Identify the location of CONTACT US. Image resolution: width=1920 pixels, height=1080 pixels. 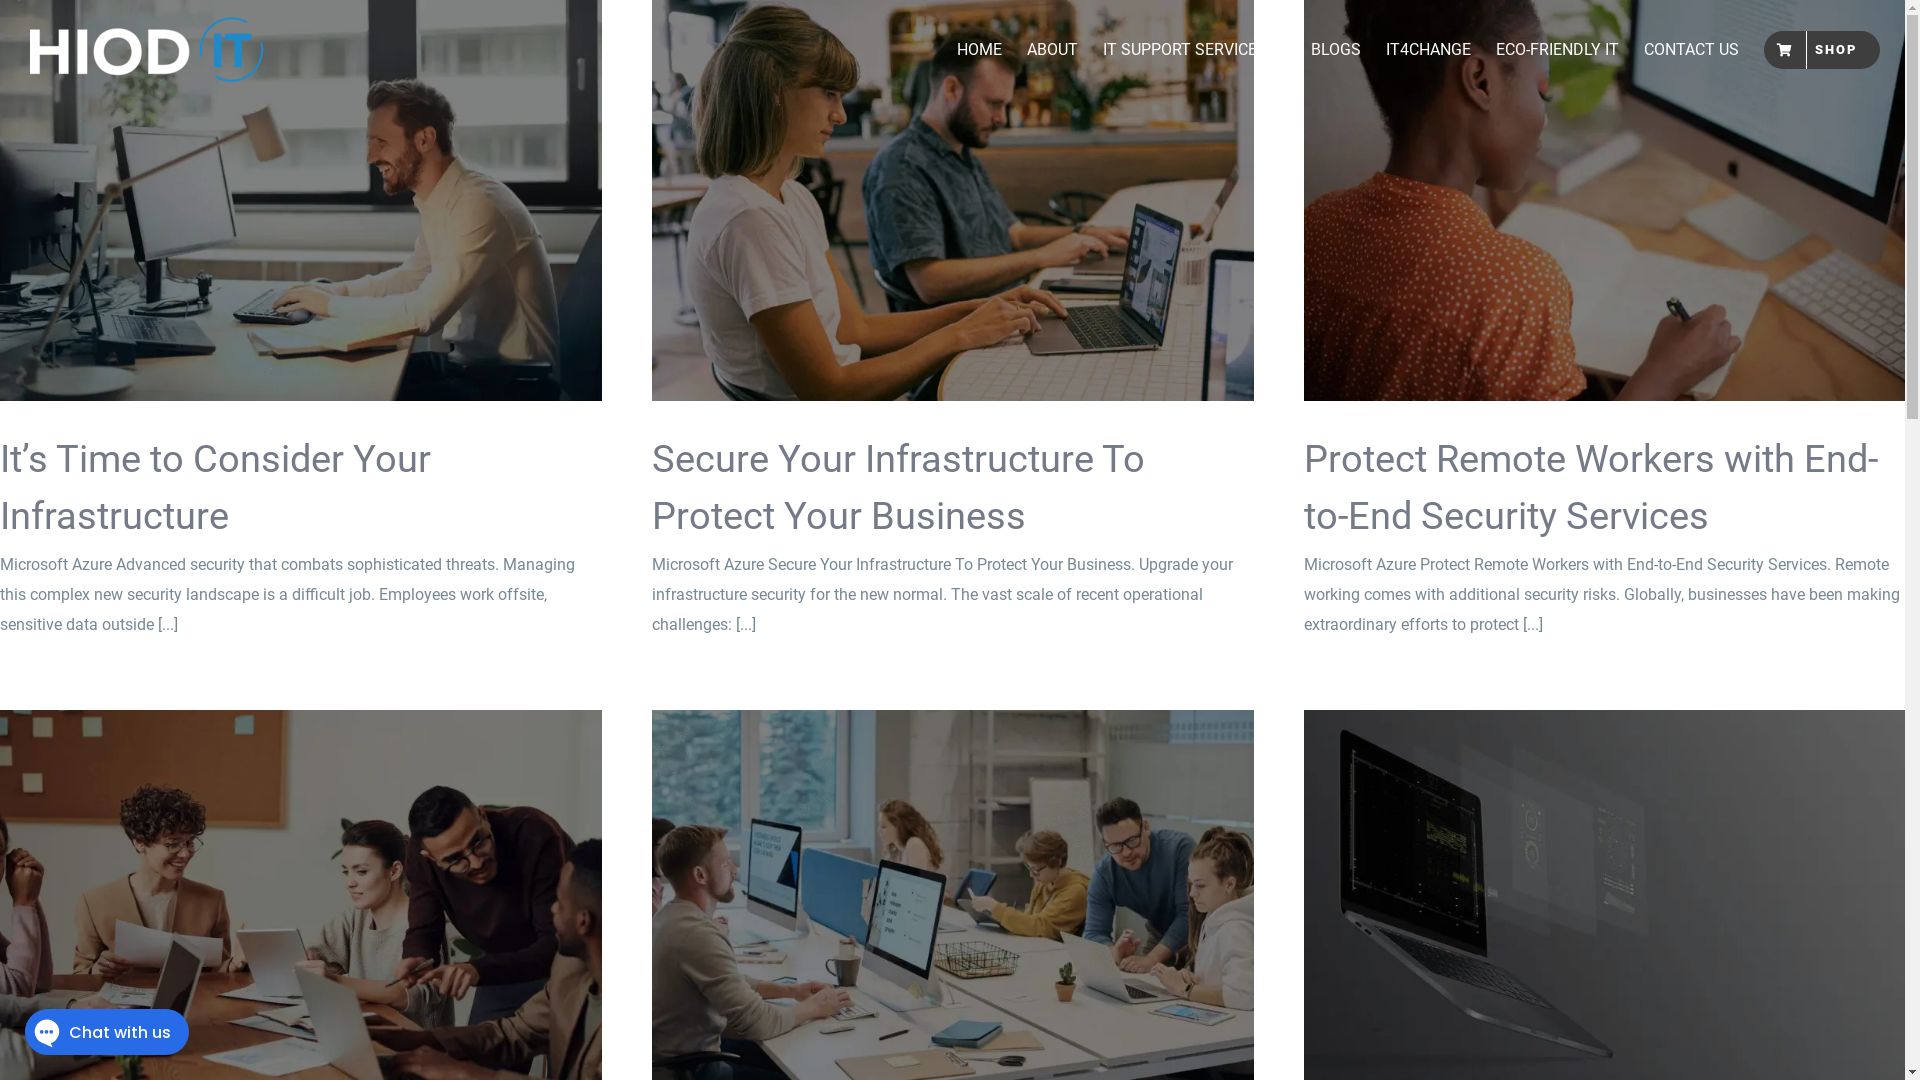
(1692, 50).